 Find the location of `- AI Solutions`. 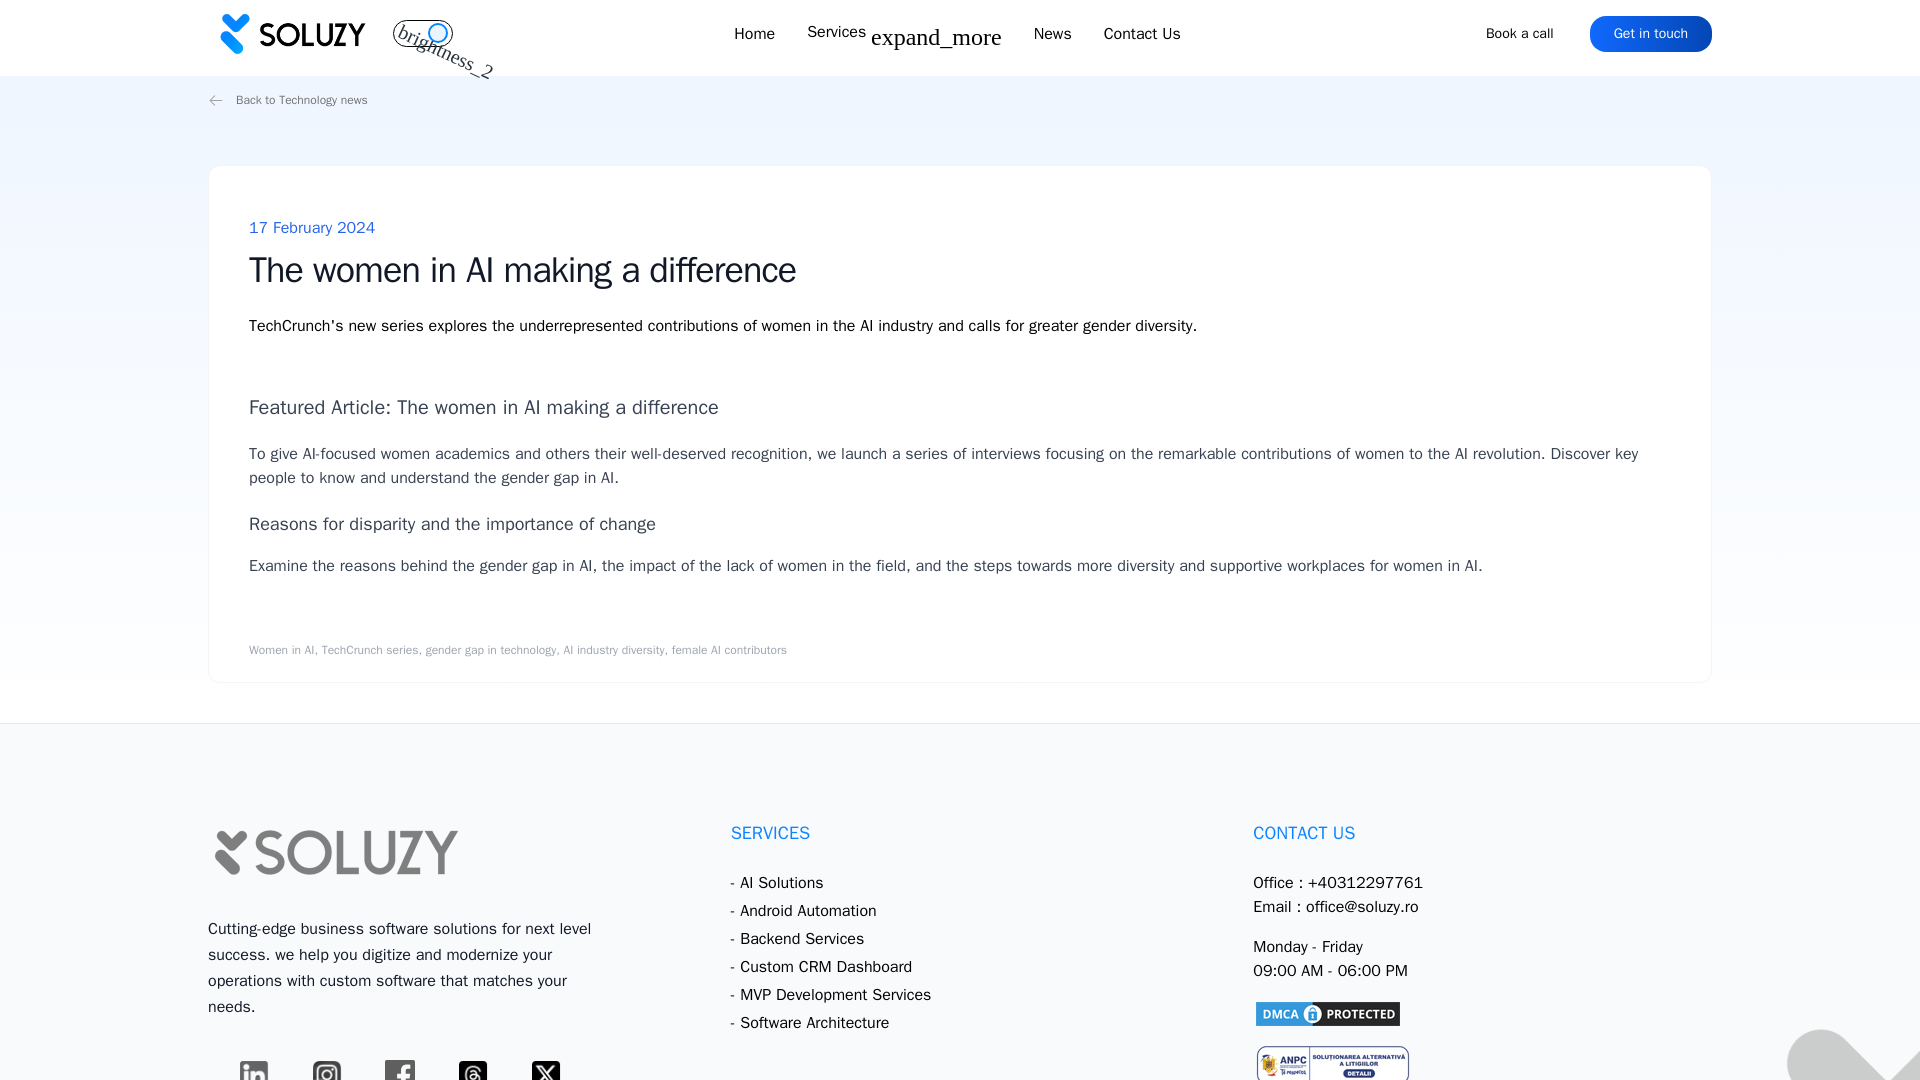

- AI Solutions is located at coordinates (777, 882).